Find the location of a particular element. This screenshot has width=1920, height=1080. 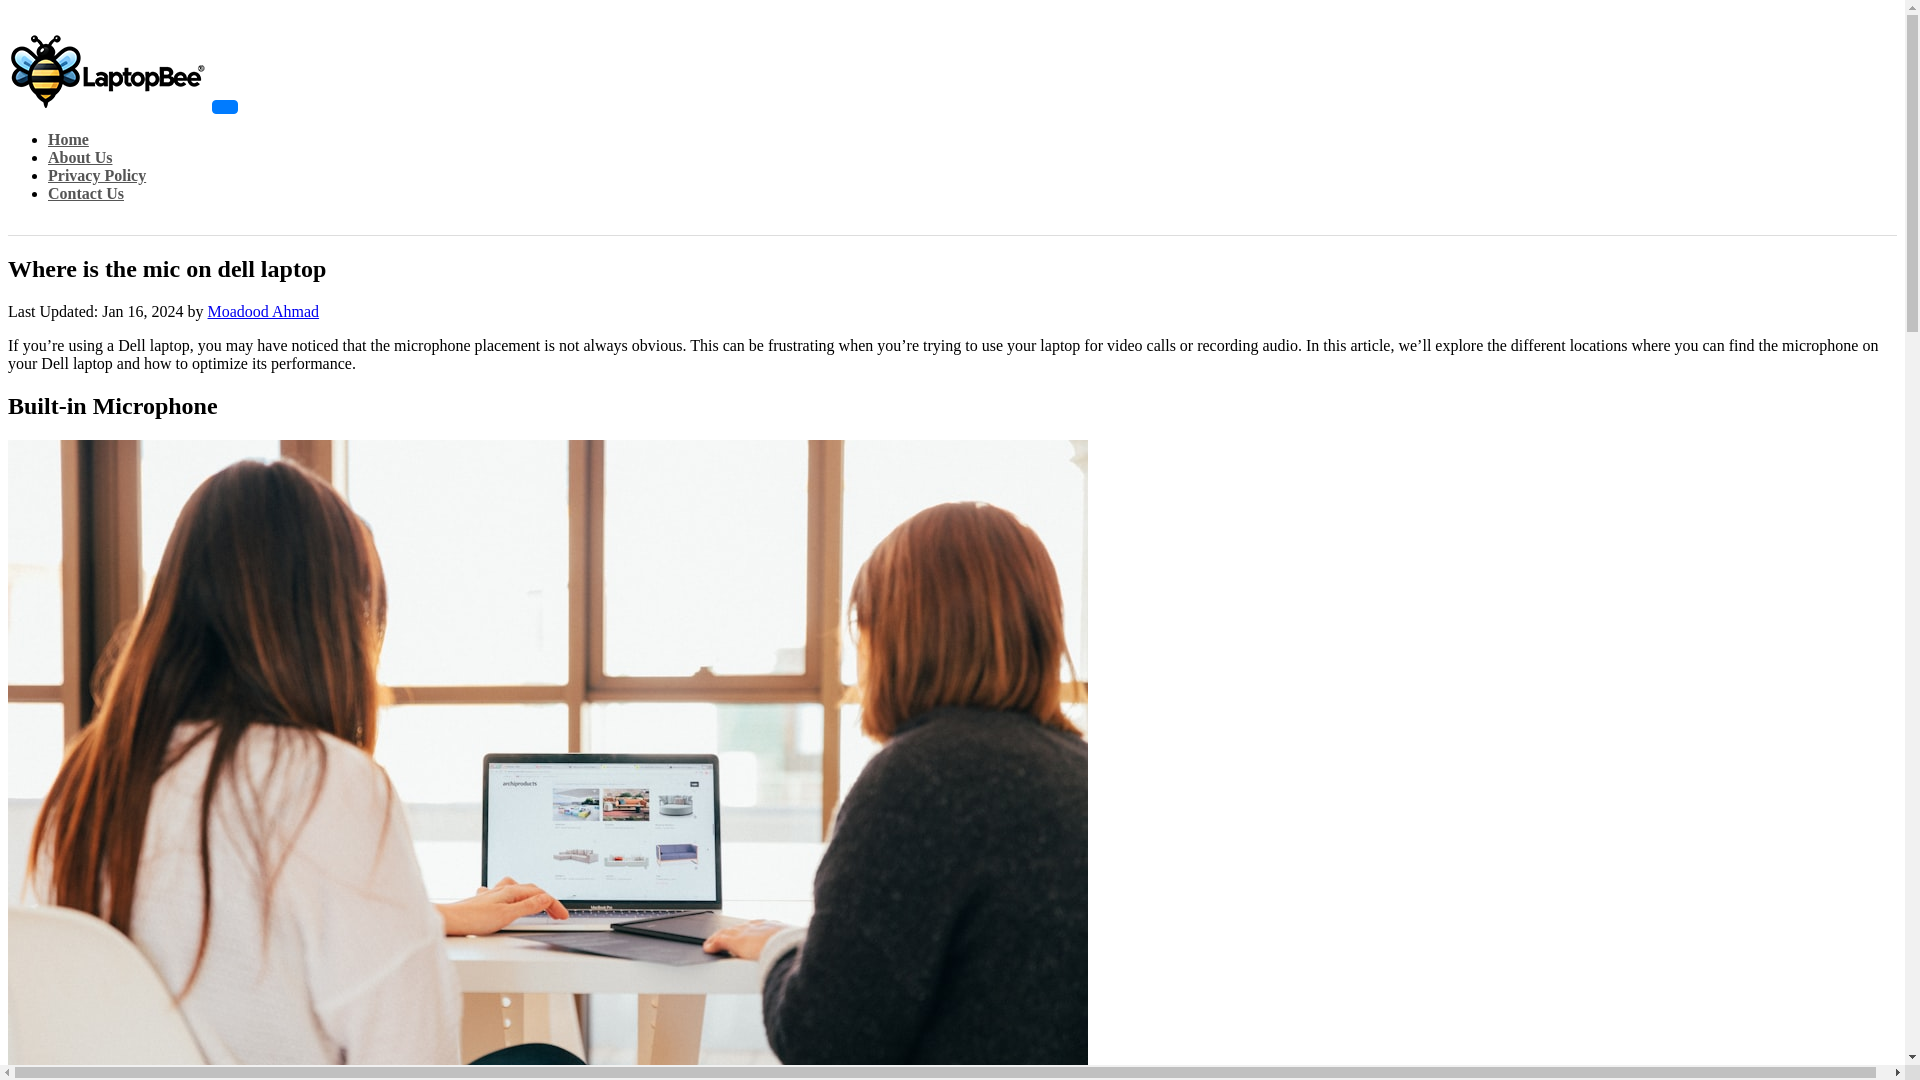

Posts by Moadood Ahmad is located at coordinates (264, 311).